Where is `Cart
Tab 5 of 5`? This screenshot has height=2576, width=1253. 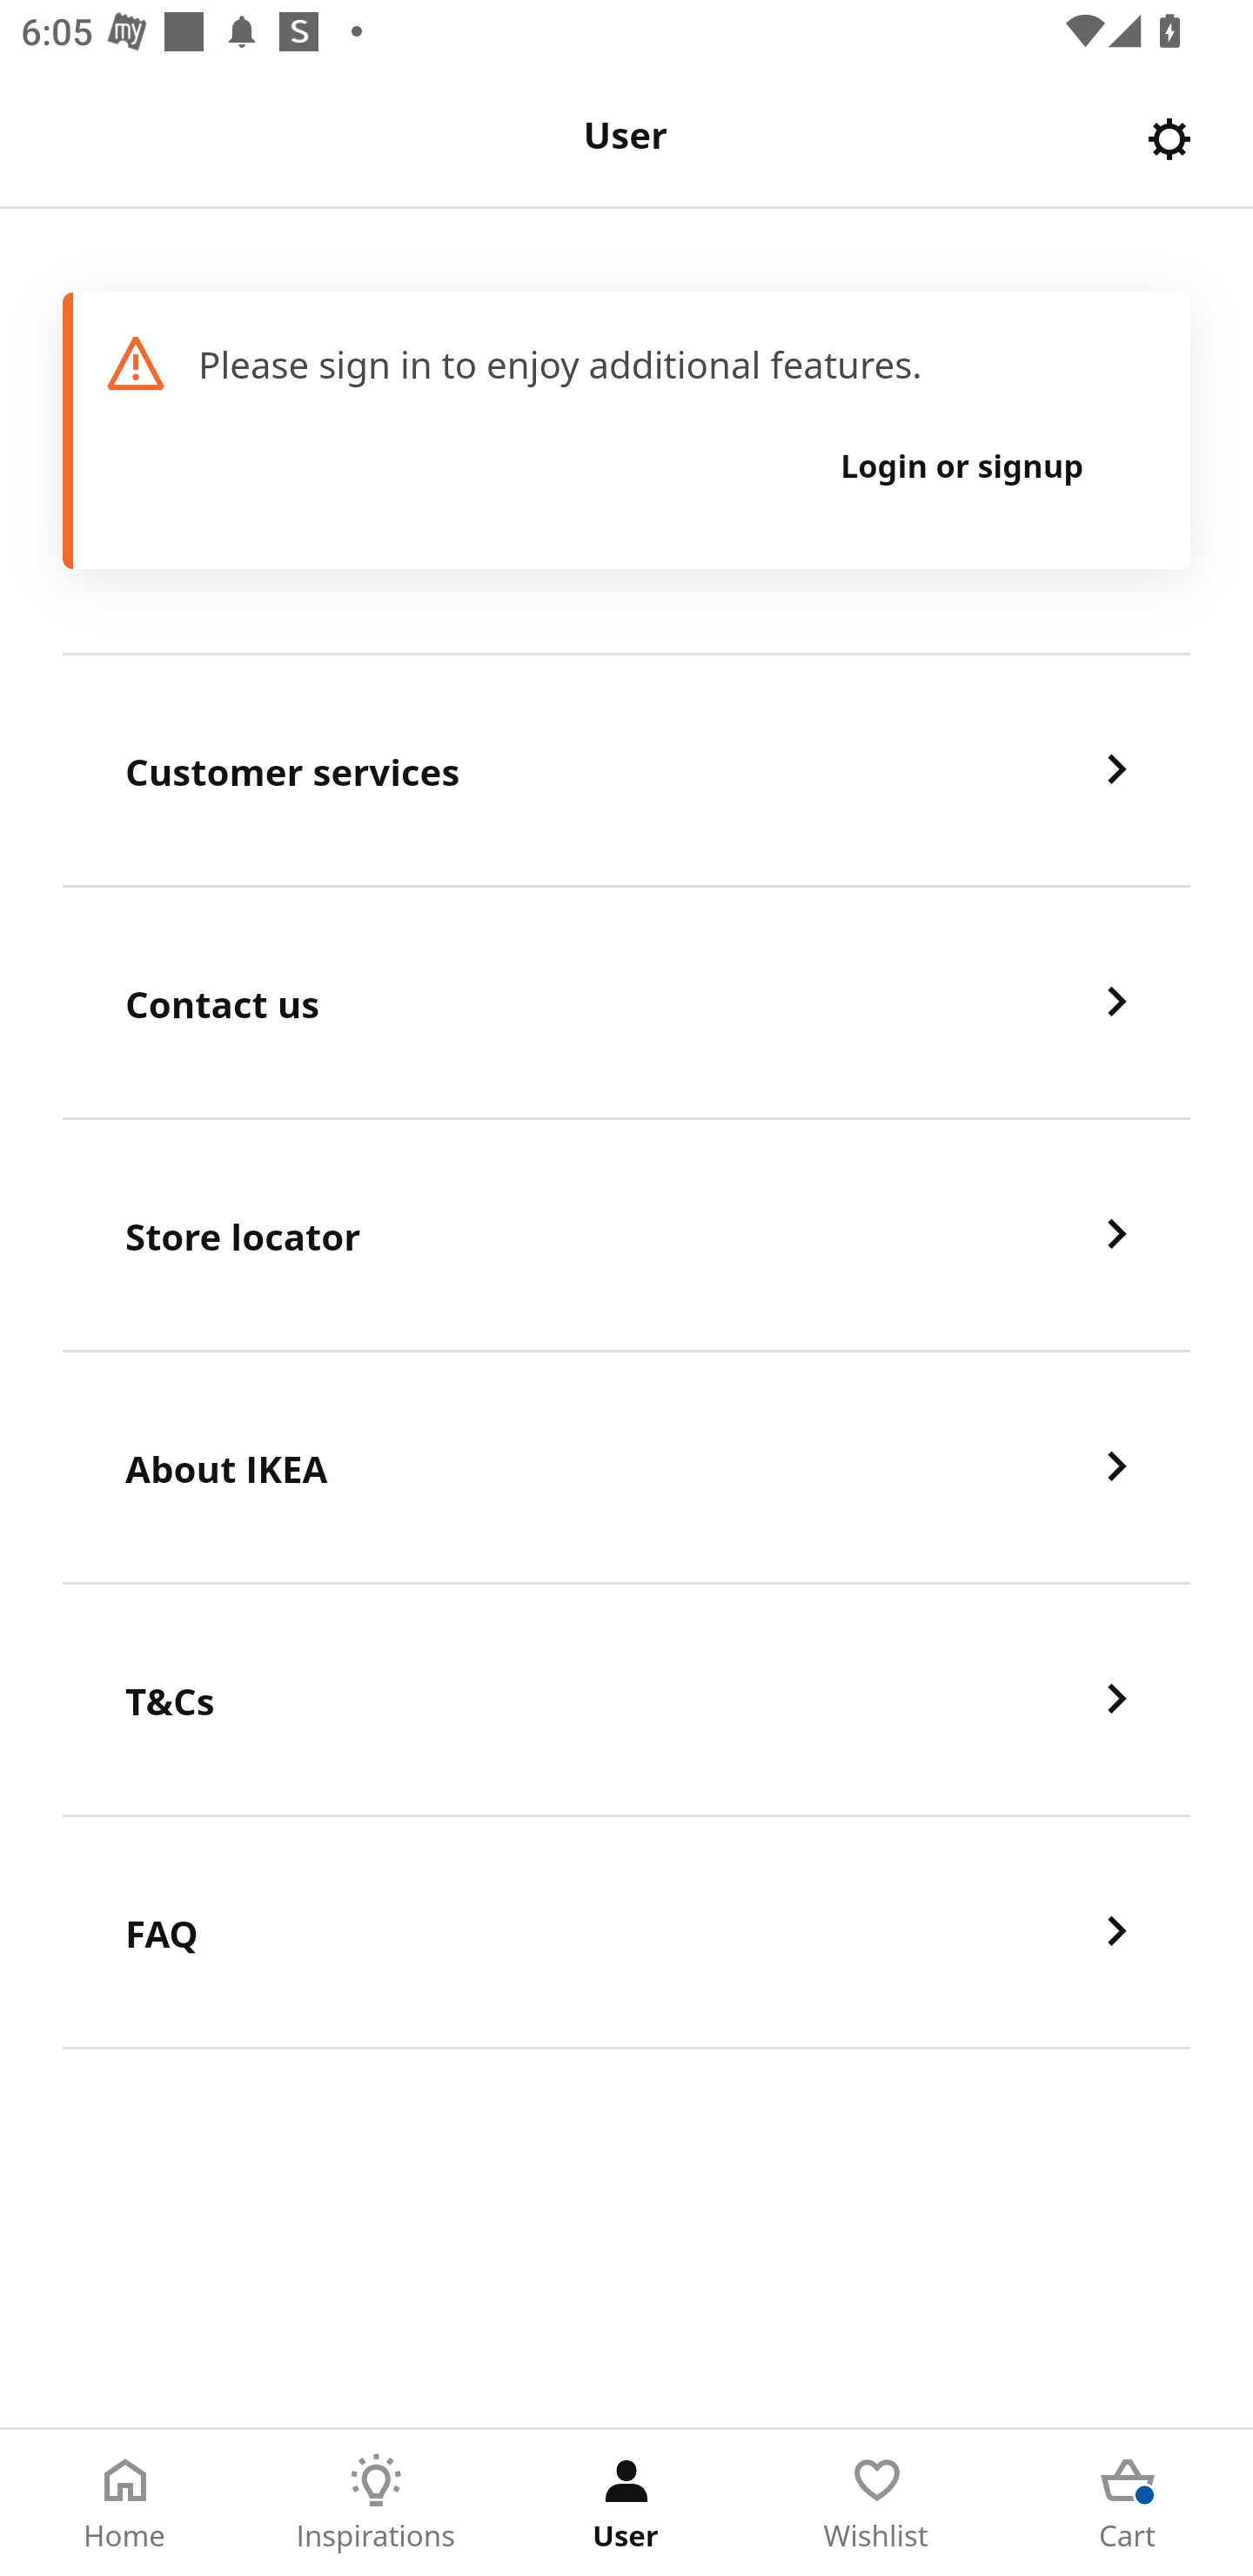
Cart
Tab 5 of 5 is located at coordinates (1128, 2503).